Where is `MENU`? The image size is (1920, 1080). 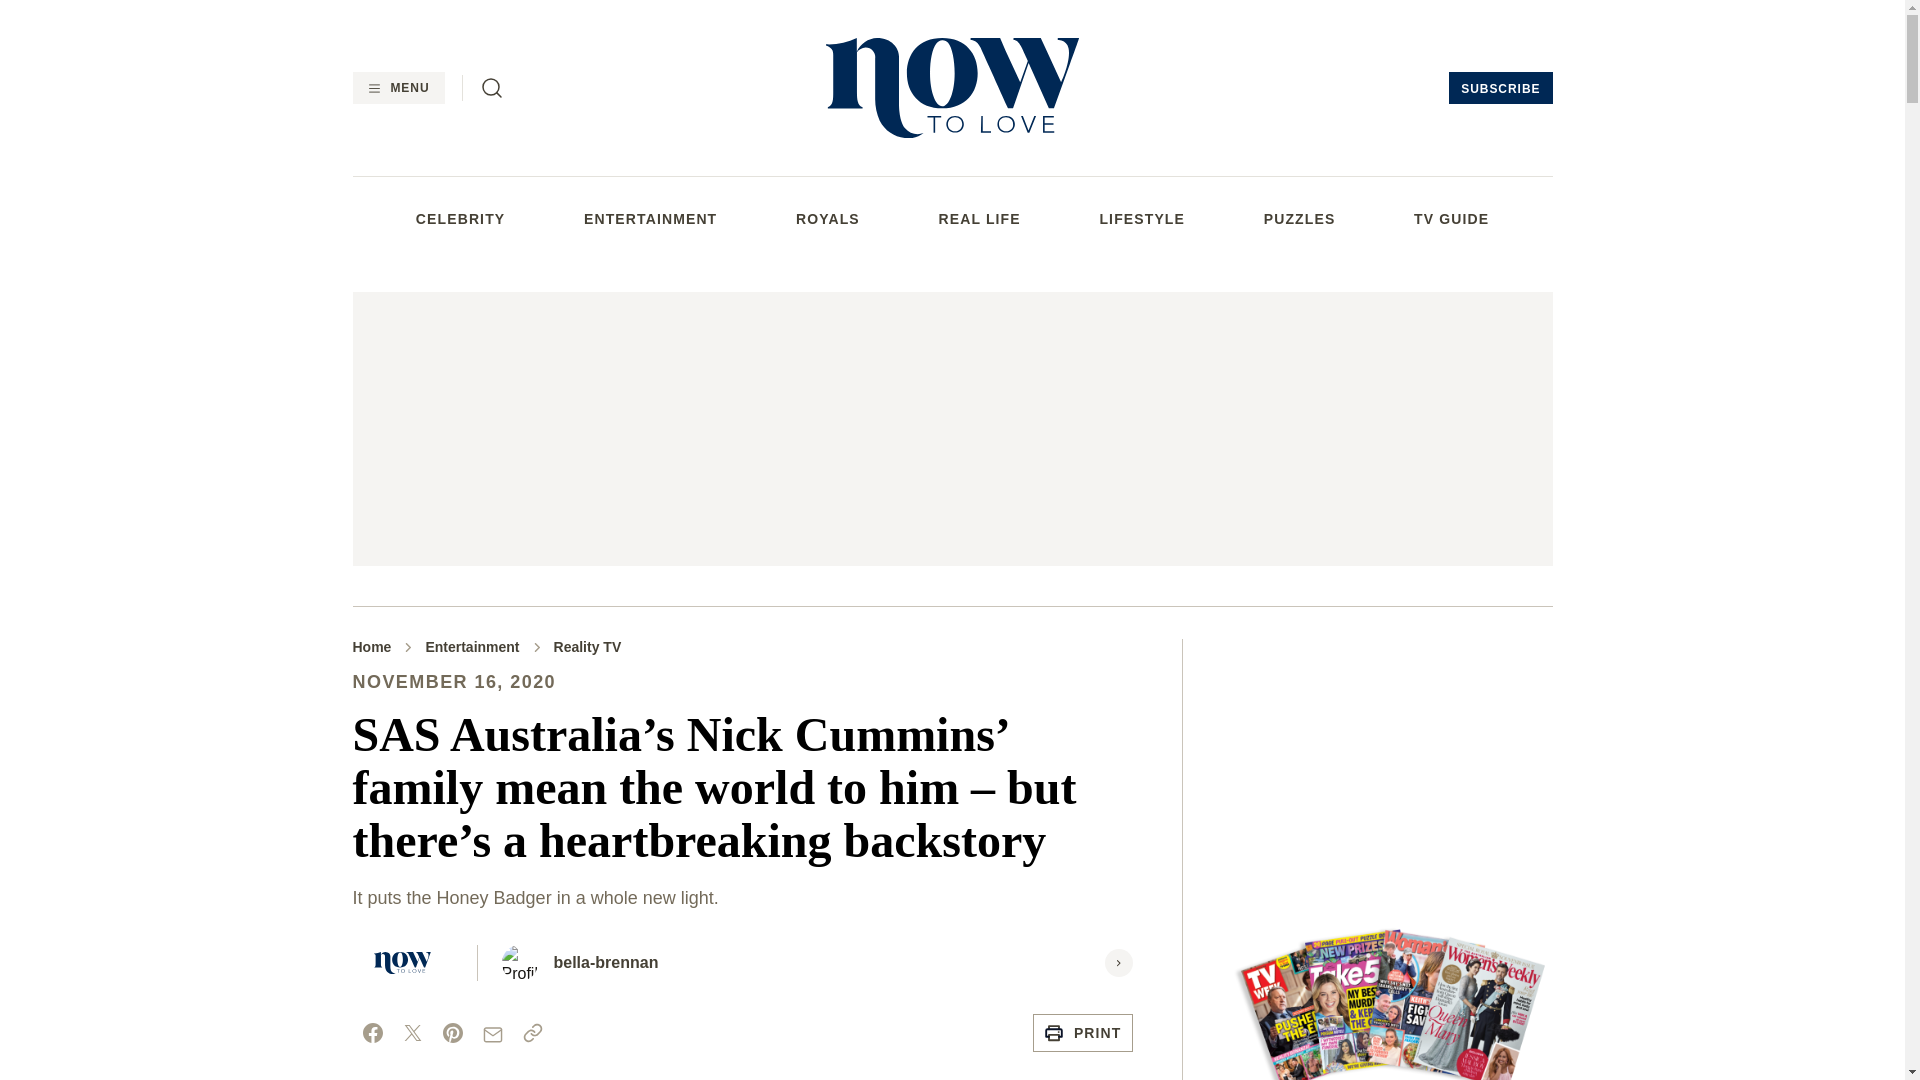
MENU is located at coordinates (397, 88).